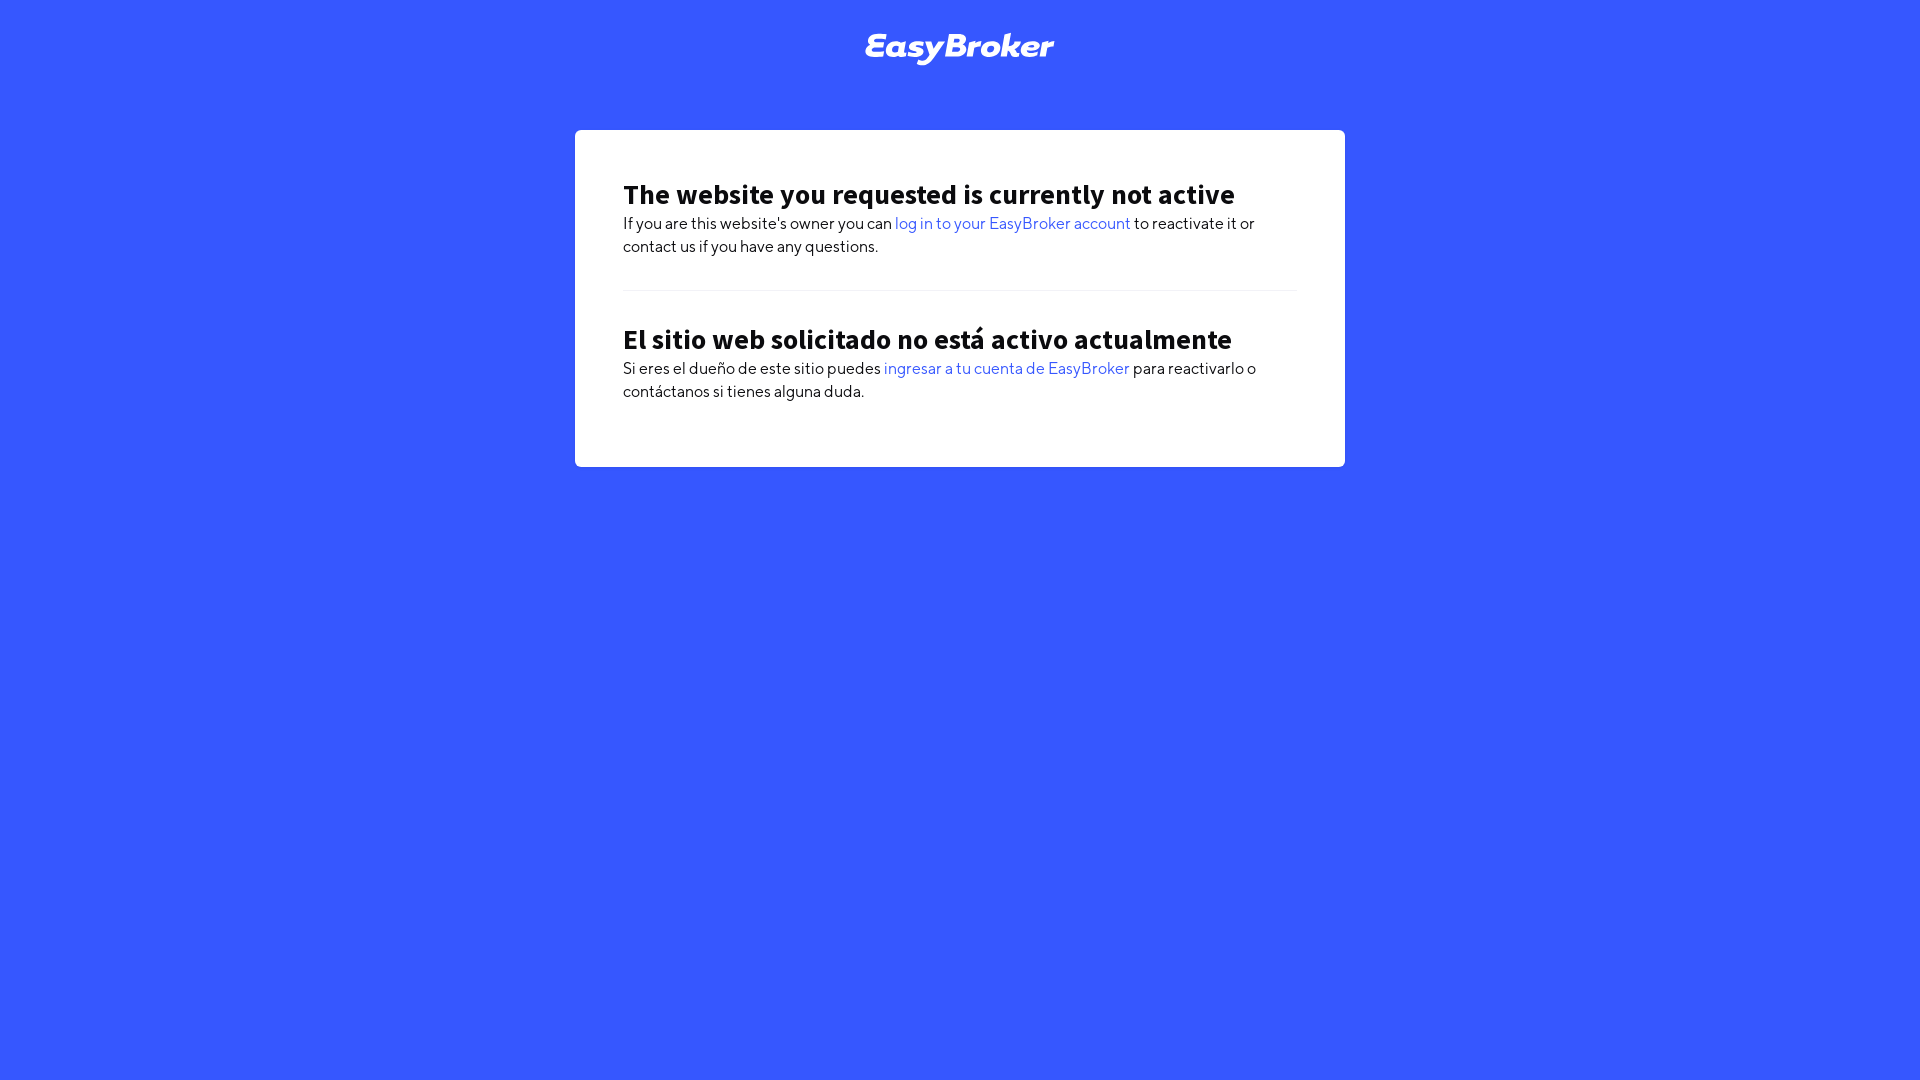 This screenshot has width=1920, height=1080. I want to click on ingresar a tu cuenta de EasyBroker, so click(1007, 368).